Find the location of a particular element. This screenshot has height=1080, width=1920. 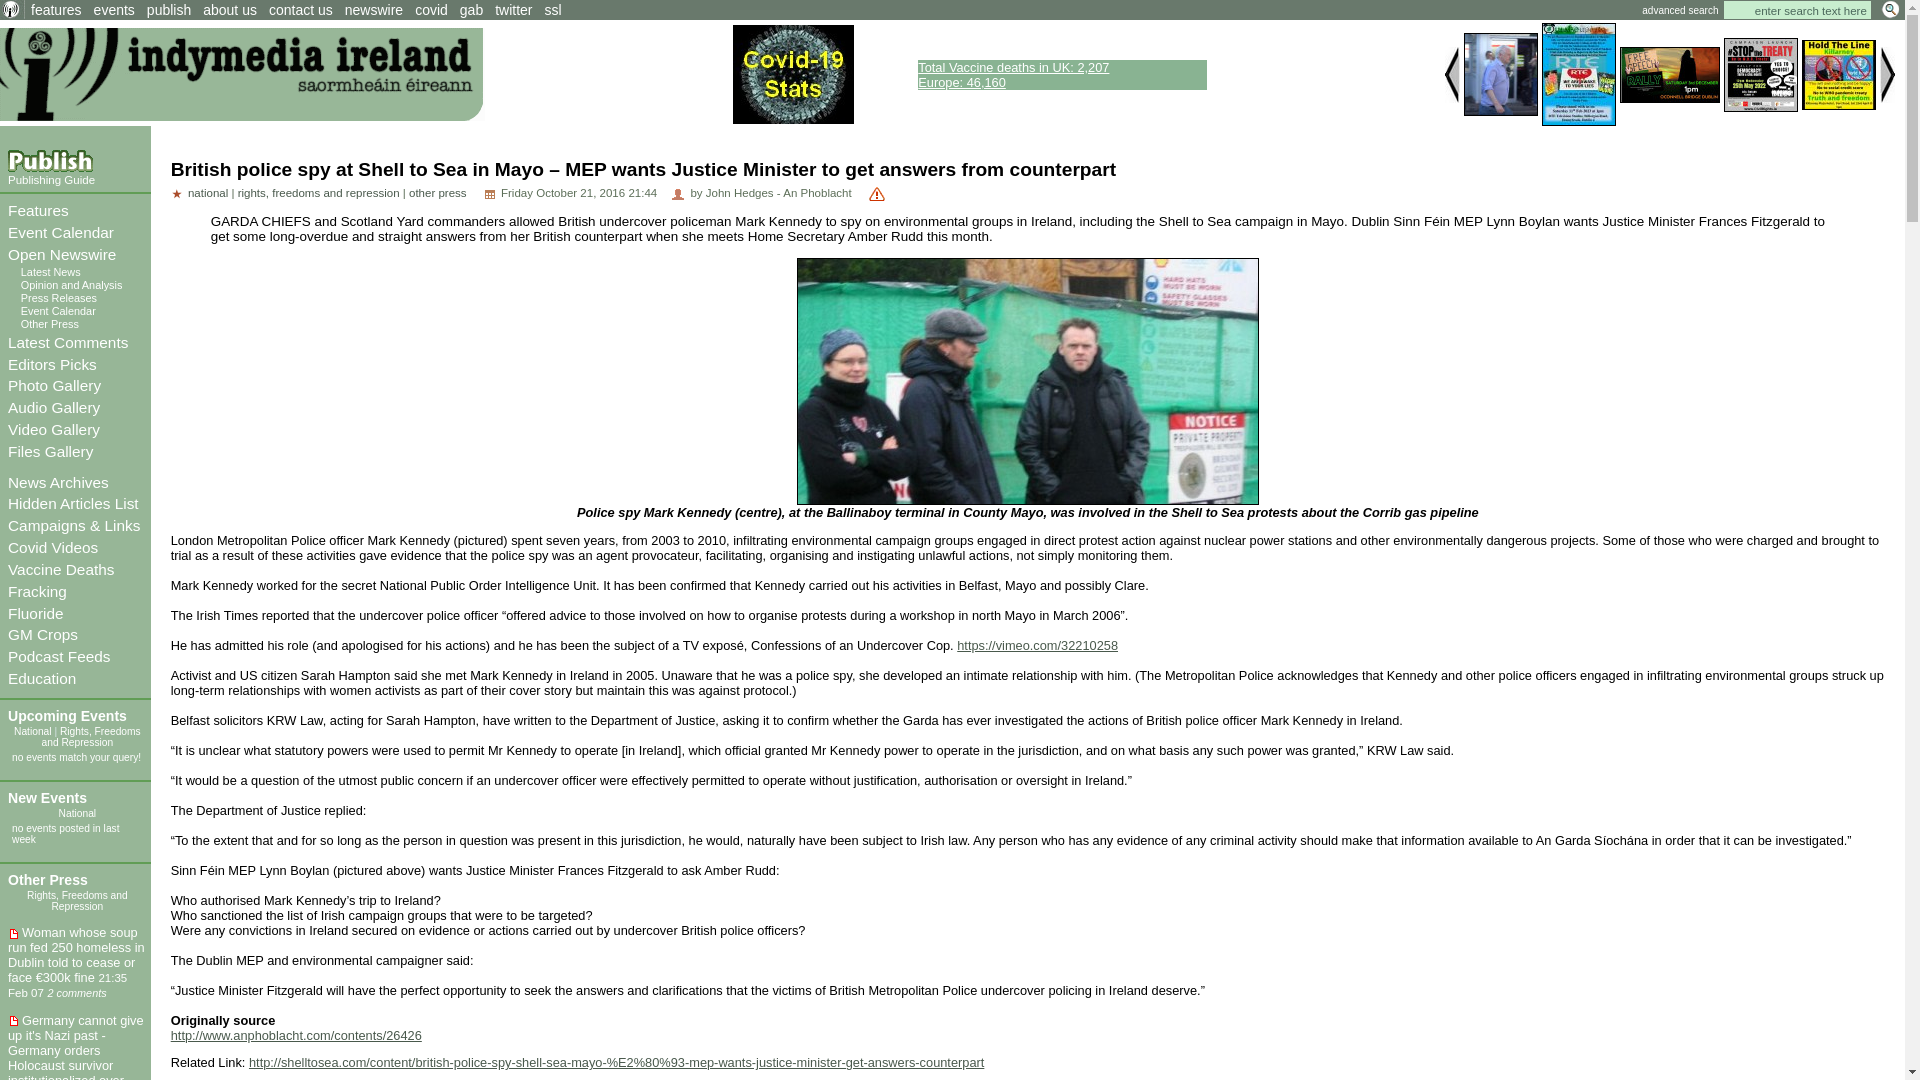

Video Gallery is located at coordinates (53, 430).